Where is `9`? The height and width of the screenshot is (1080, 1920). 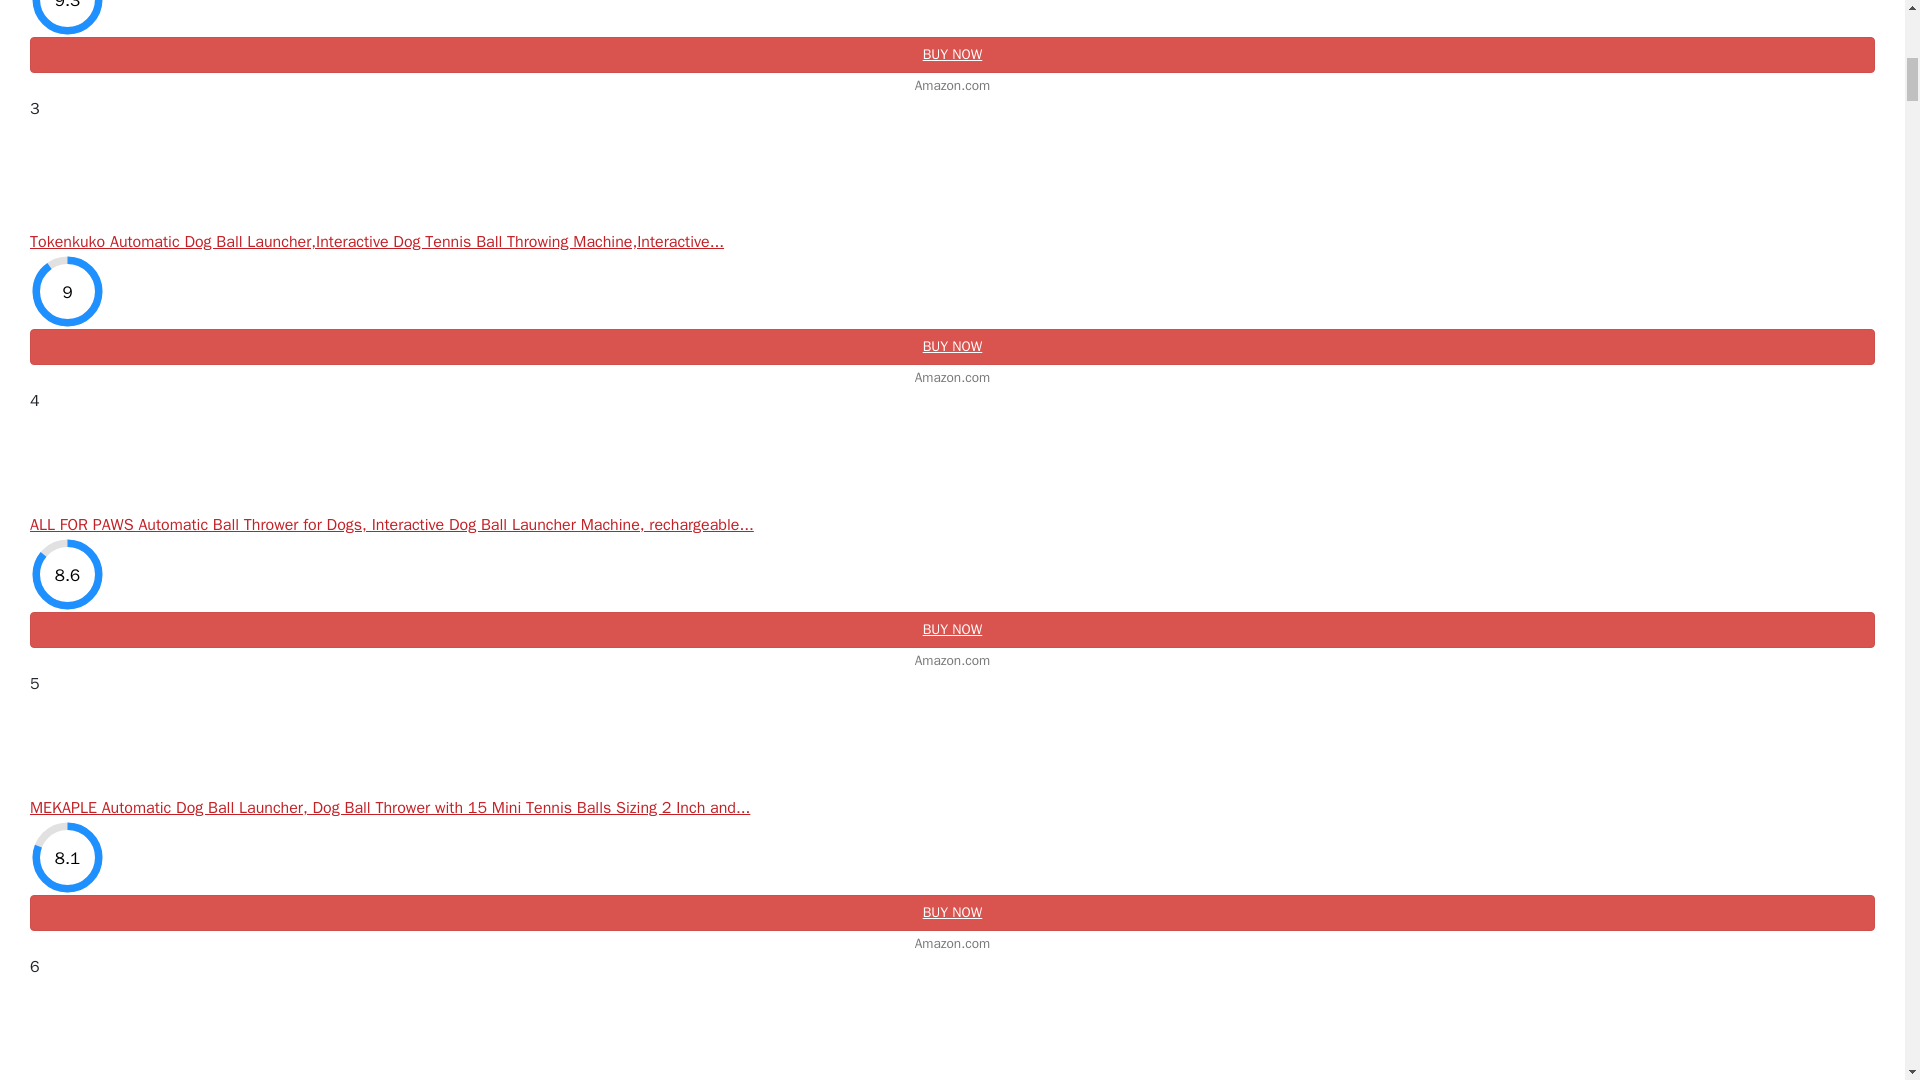 9 is located at coordinates (68, 291).